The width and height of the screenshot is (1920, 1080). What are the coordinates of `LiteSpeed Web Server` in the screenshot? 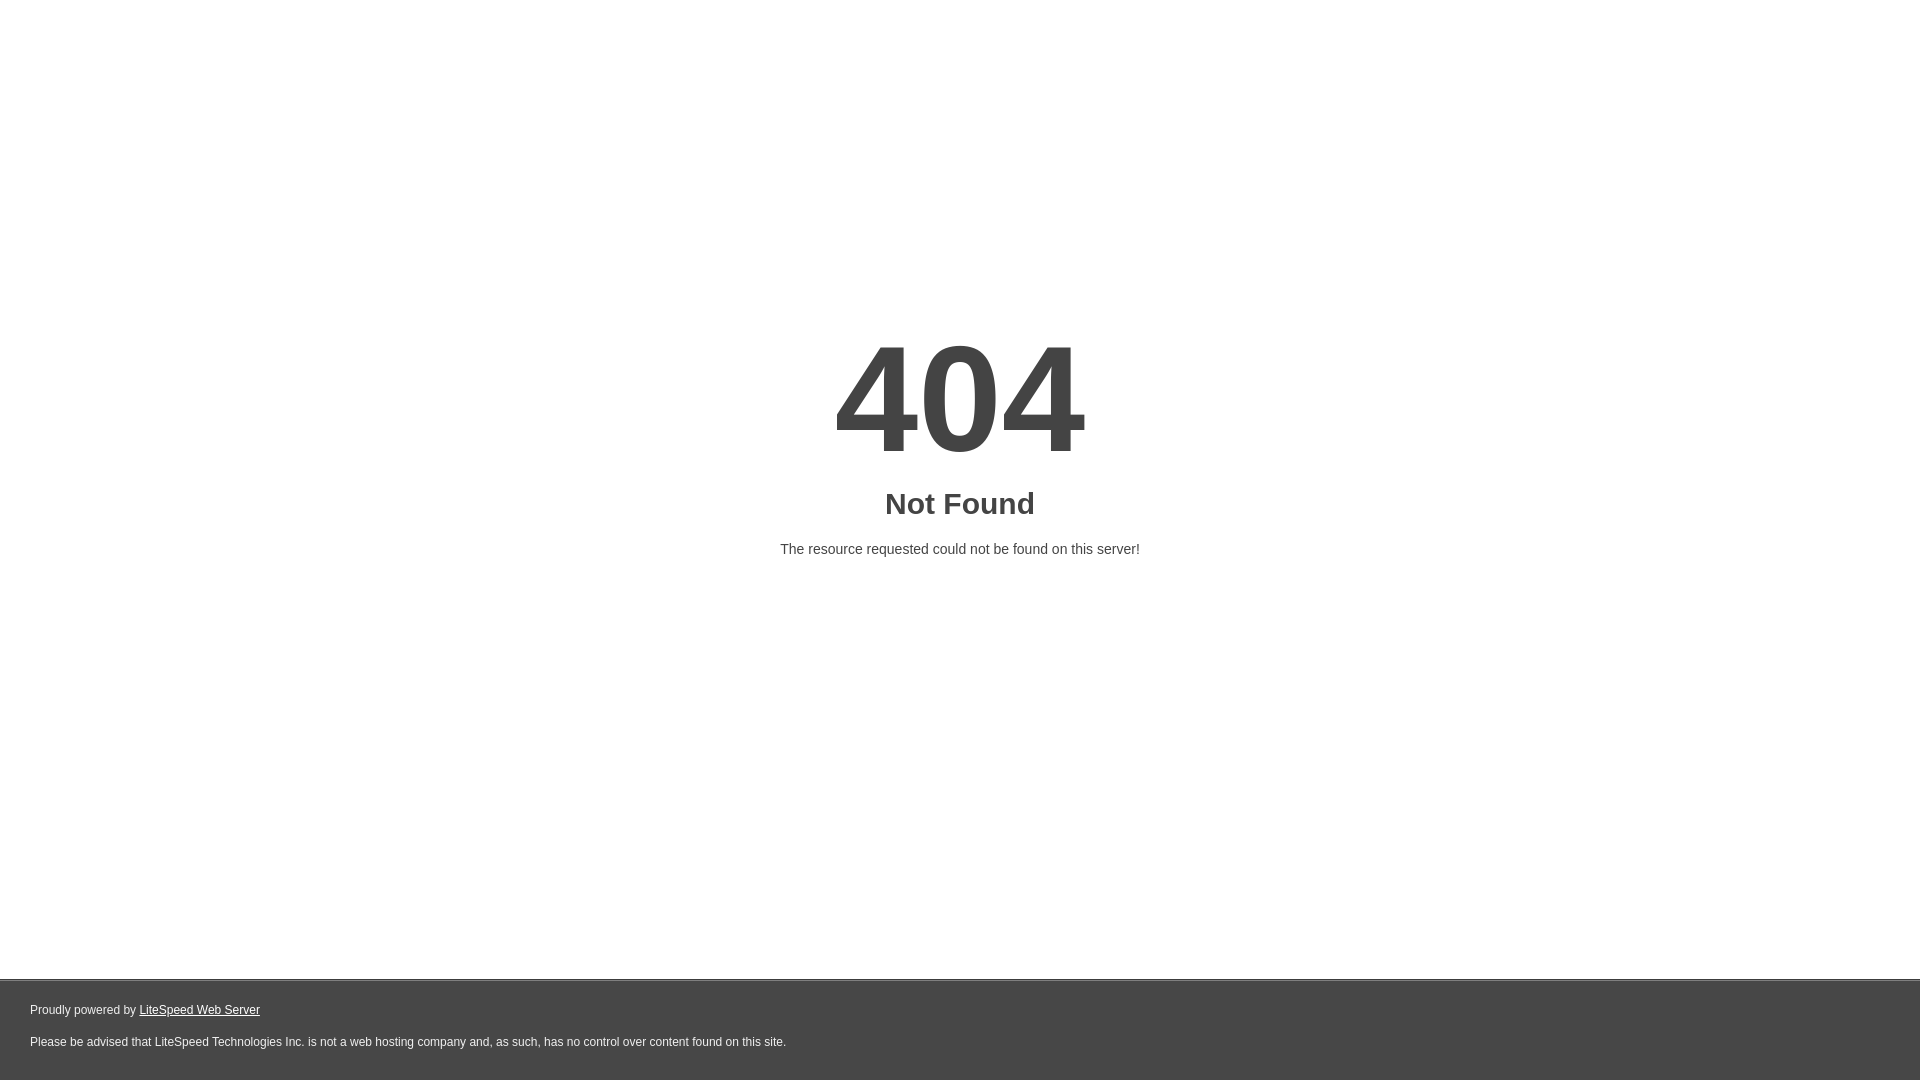 It's located at (200, 1010).